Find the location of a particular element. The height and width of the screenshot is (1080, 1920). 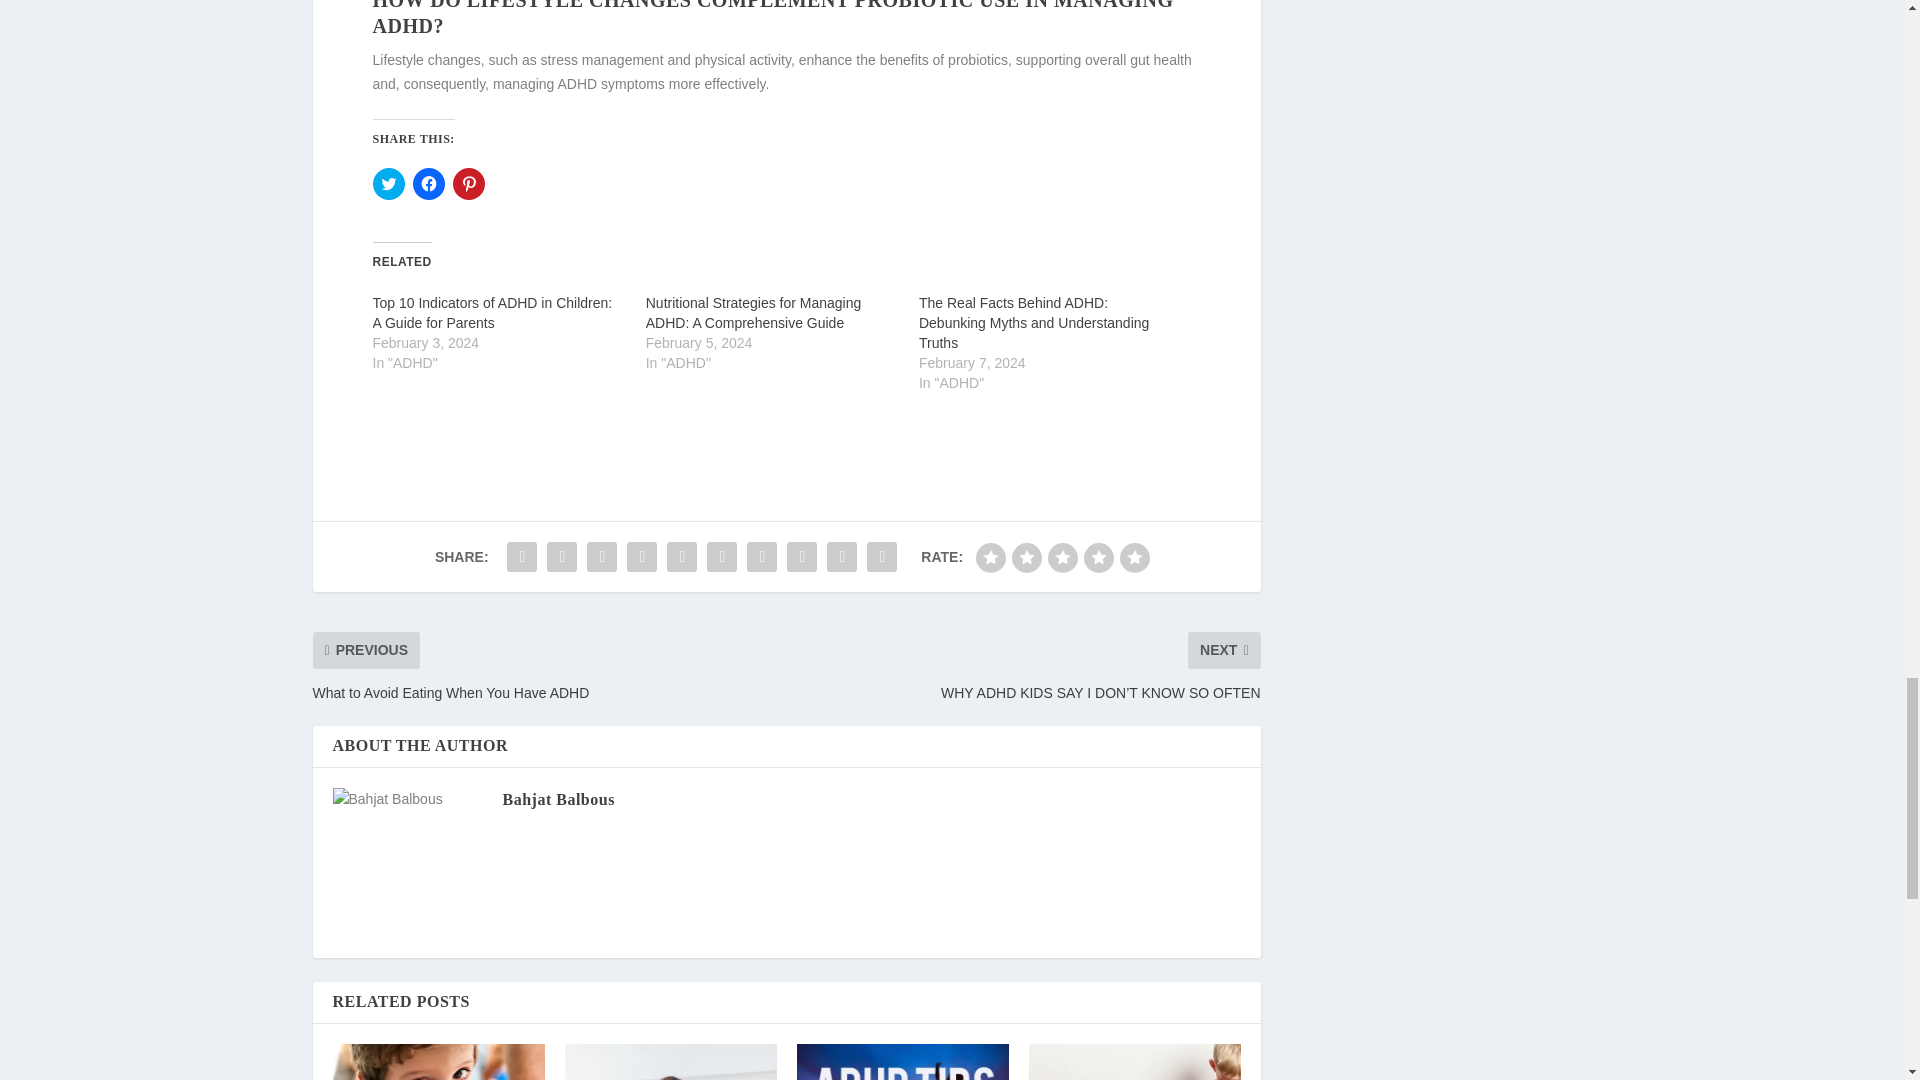

Click to share on Pinterest is located at coordinates (467, 184).